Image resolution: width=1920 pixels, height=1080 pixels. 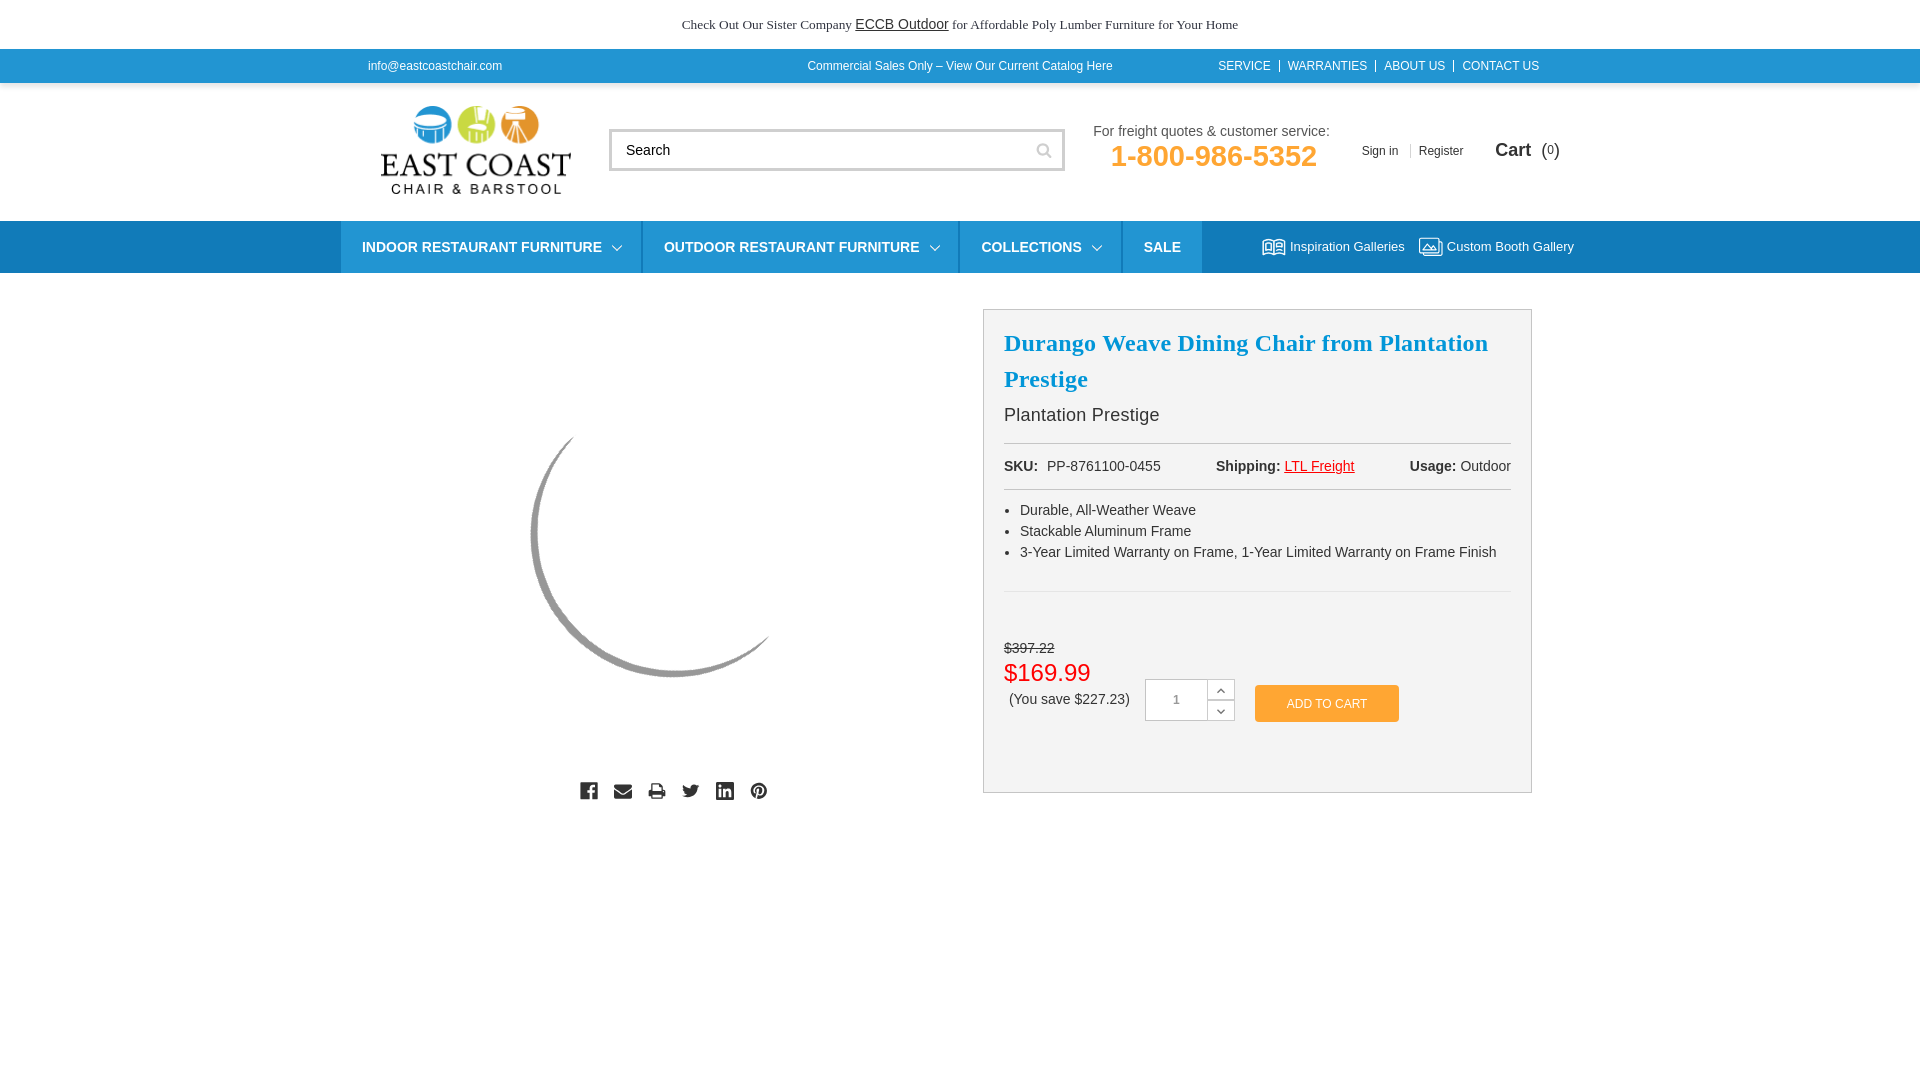 What do you see at coordinates (901, 24) in the screenshot?
I see `ECCB Outdoor` at bounding box center [901, 24].